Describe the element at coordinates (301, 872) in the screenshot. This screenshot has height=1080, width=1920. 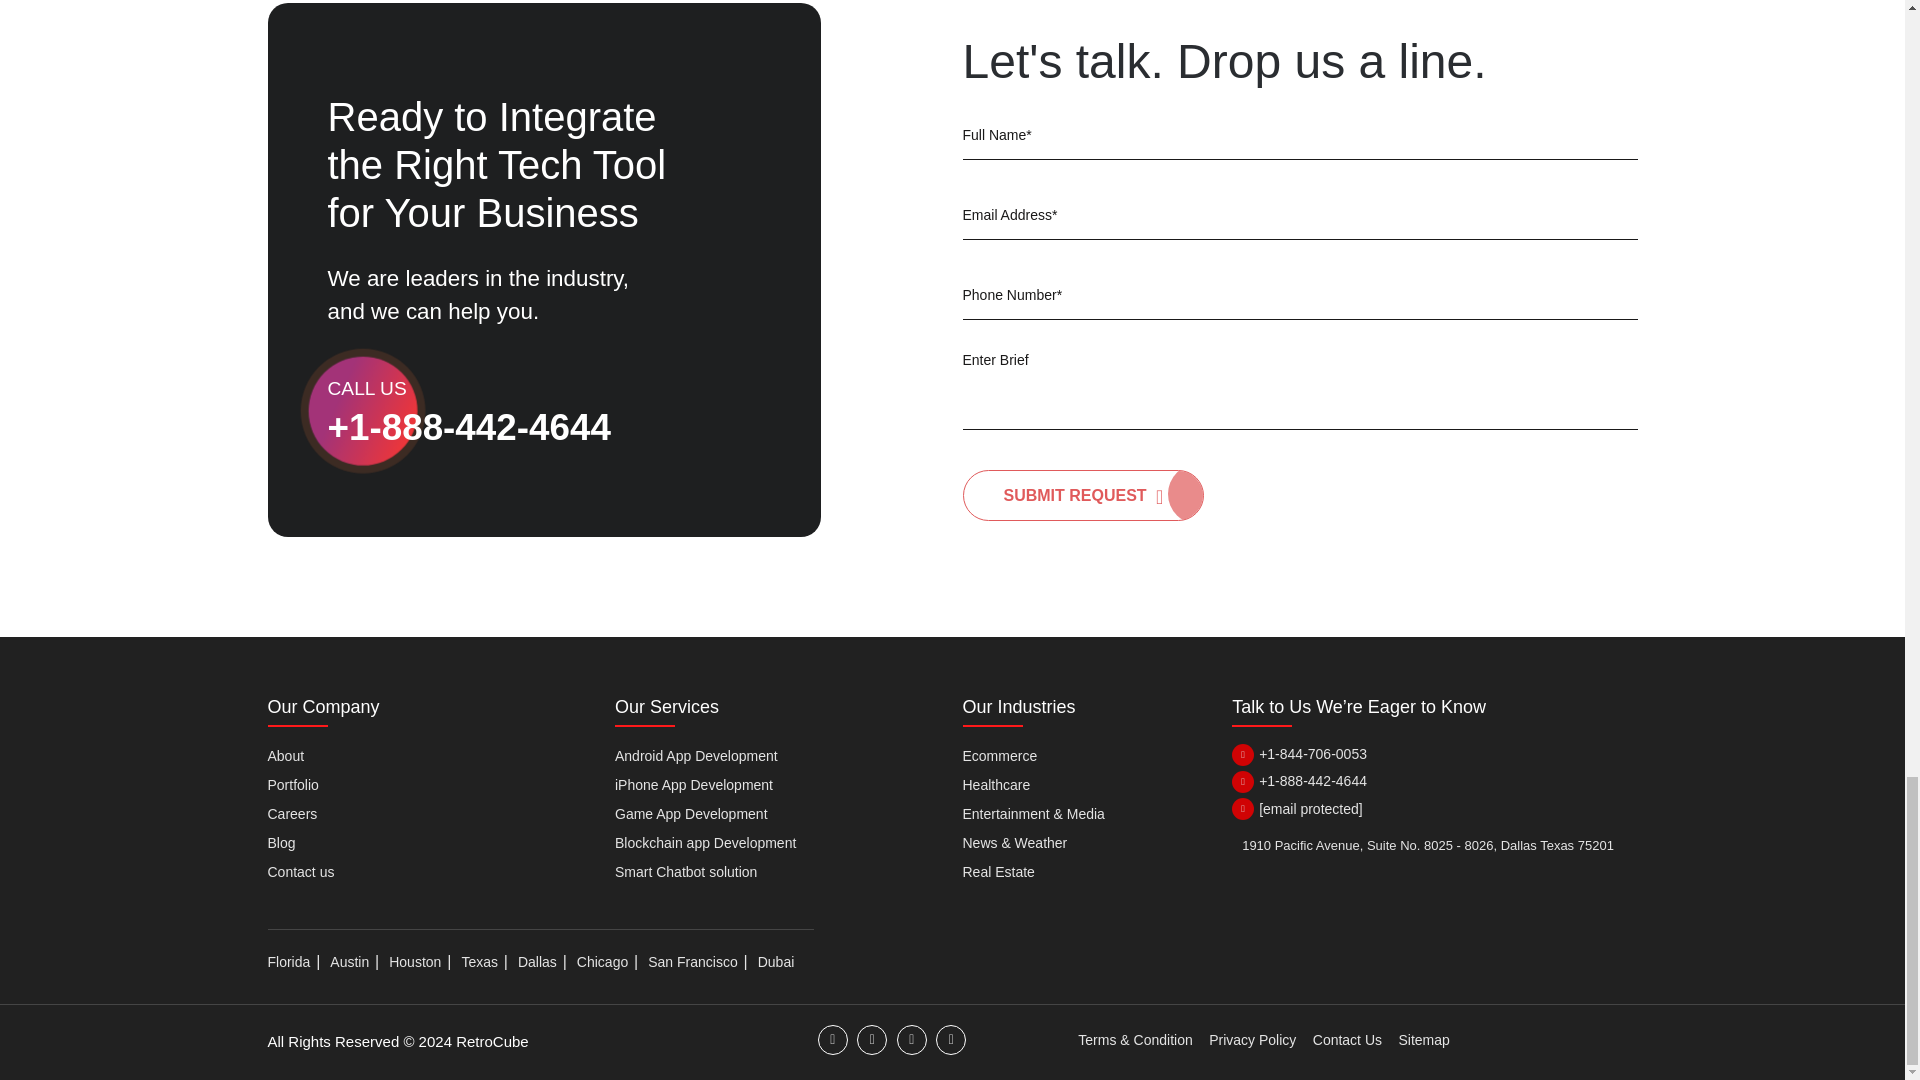
I see `Contact us` at that location.